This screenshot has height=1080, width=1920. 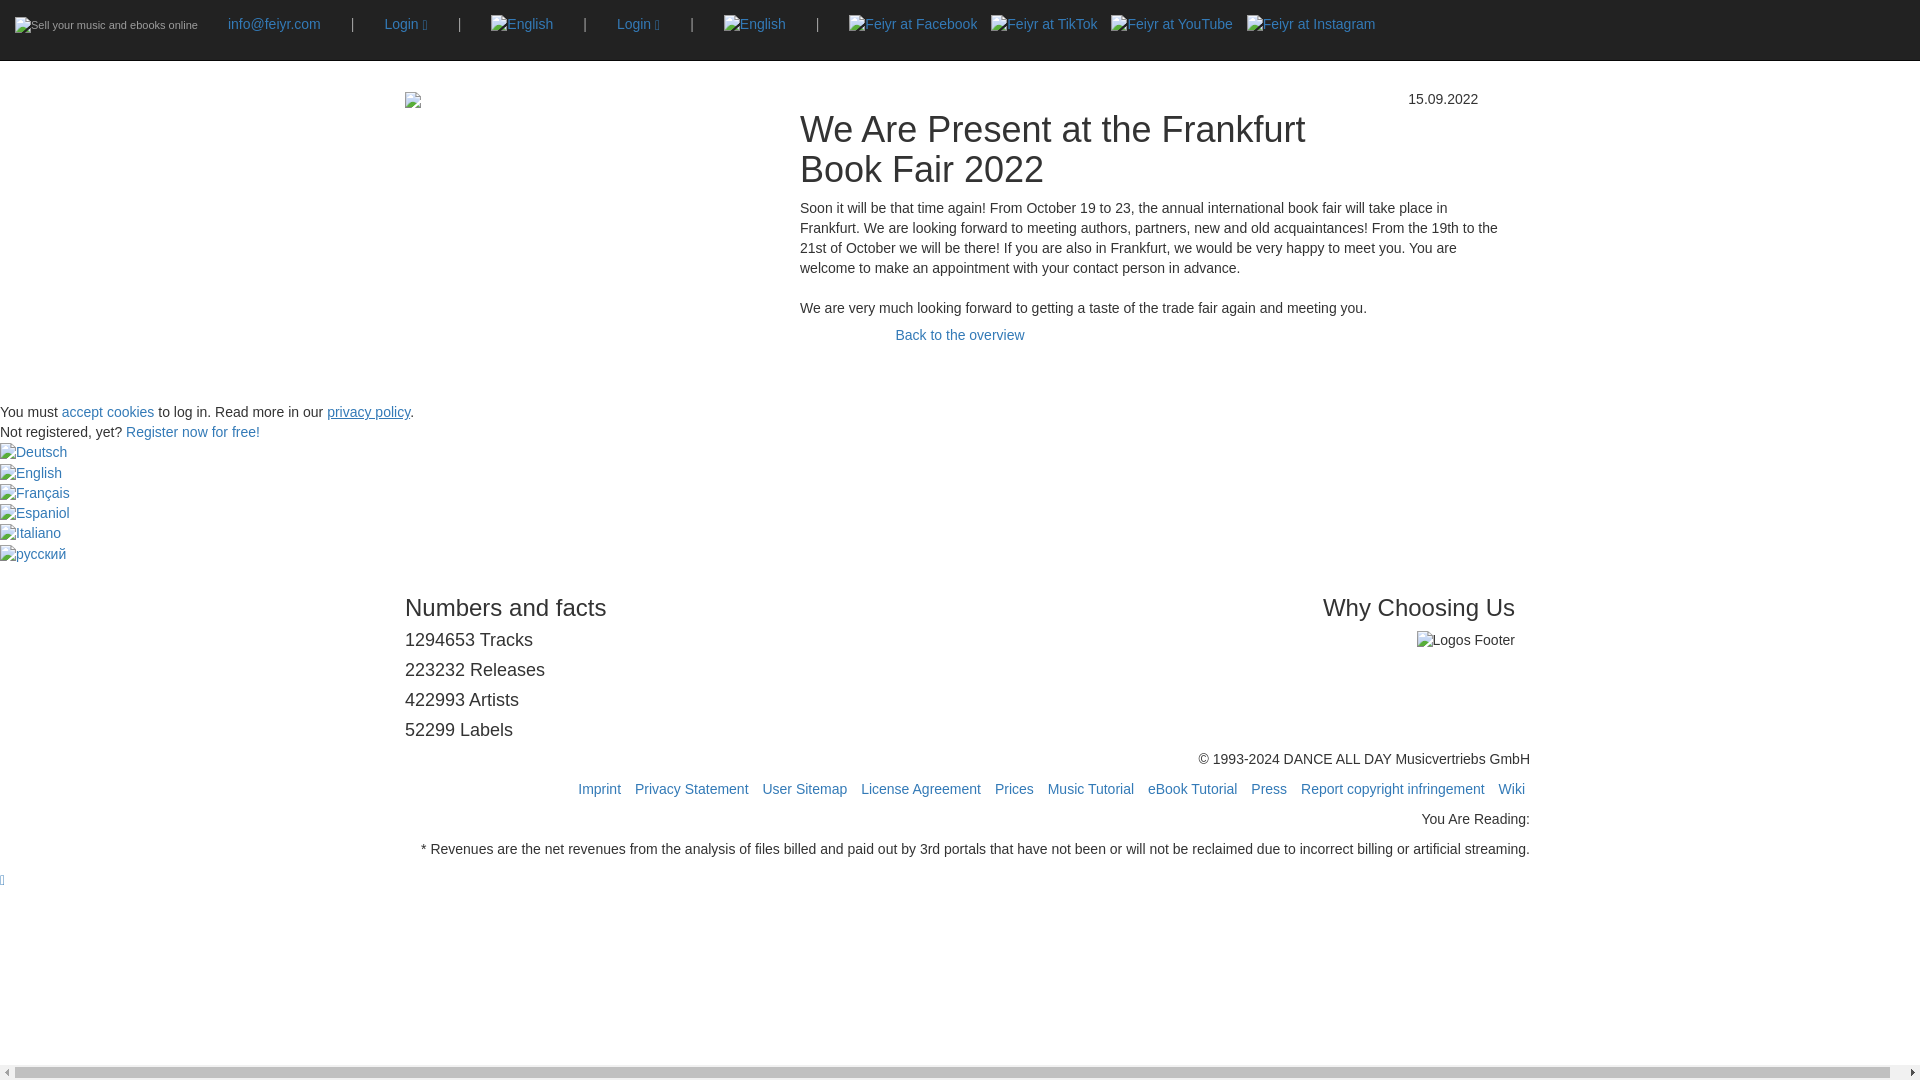 I want to click on English, so click(x=30, y=474).